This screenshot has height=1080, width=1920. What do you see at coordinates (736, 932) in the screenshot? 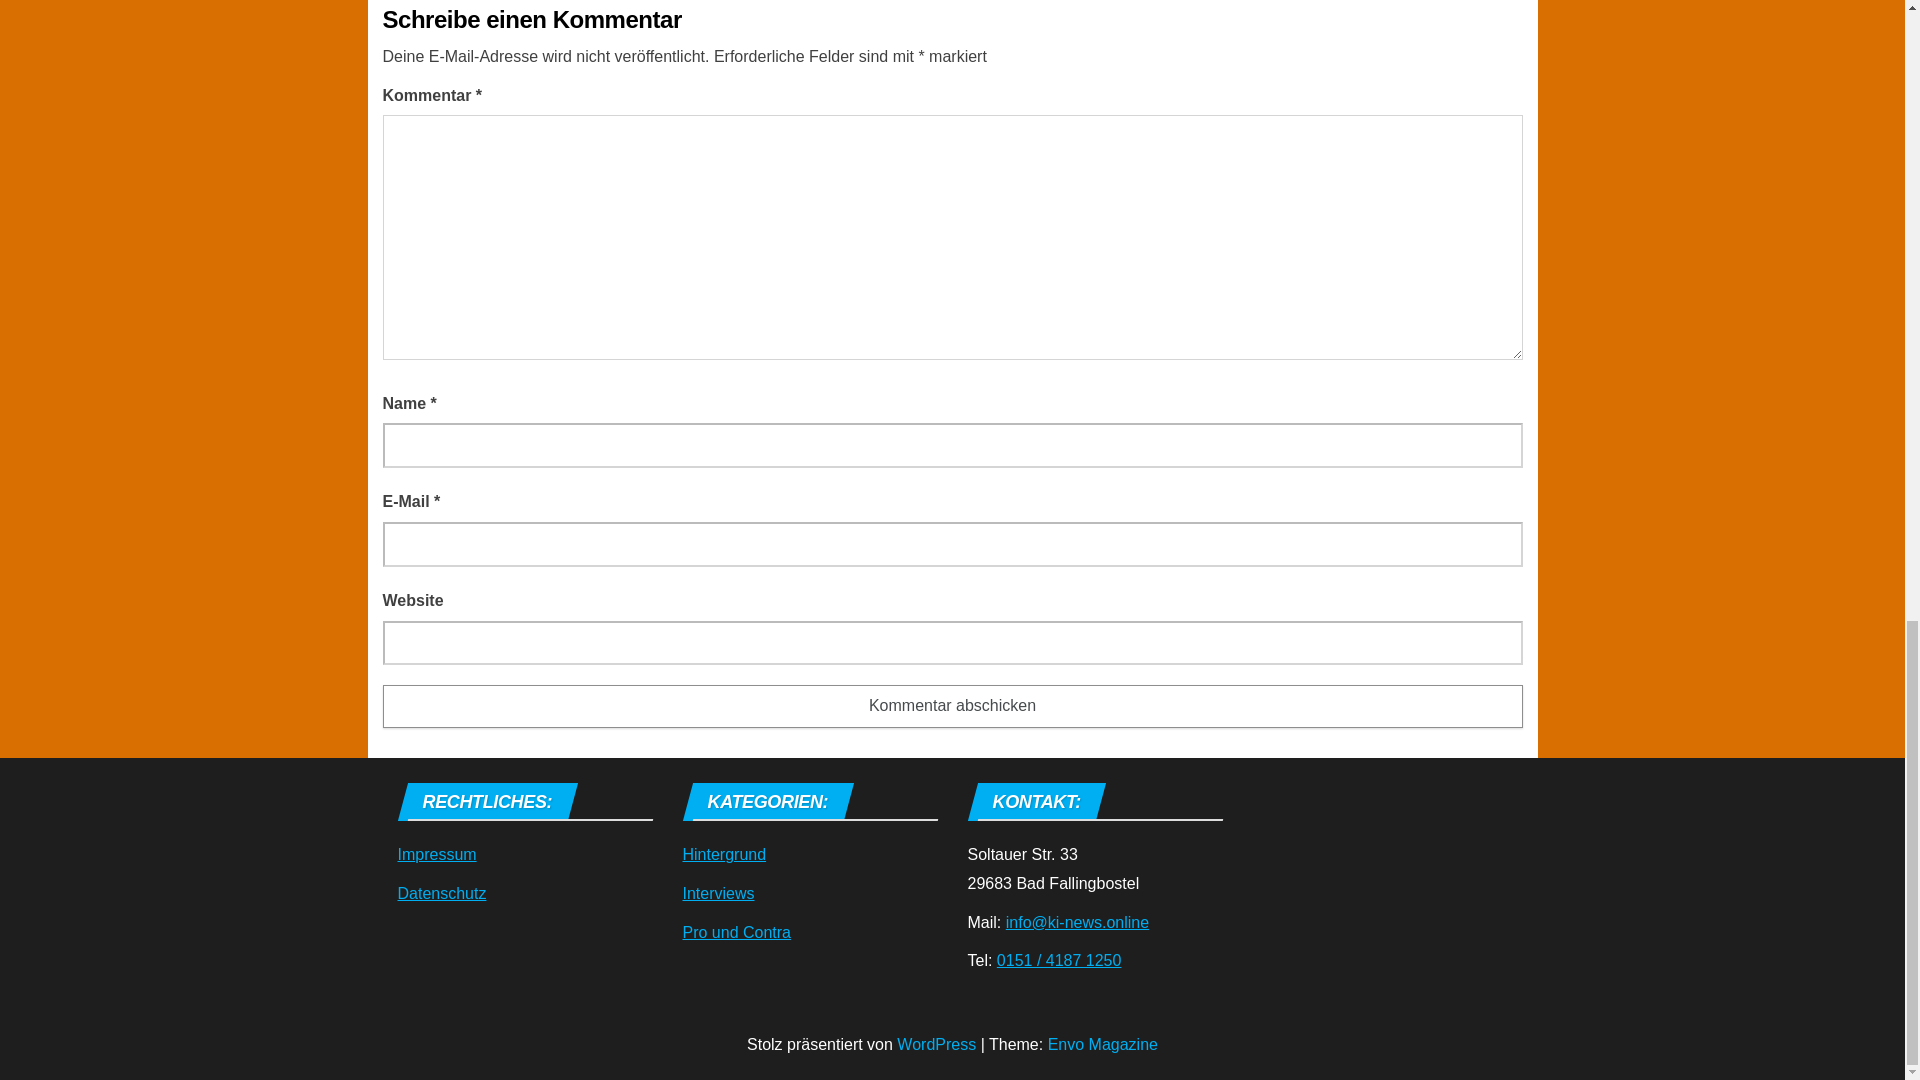
I see `Pro und Contra` at bounding box center [736, 932].